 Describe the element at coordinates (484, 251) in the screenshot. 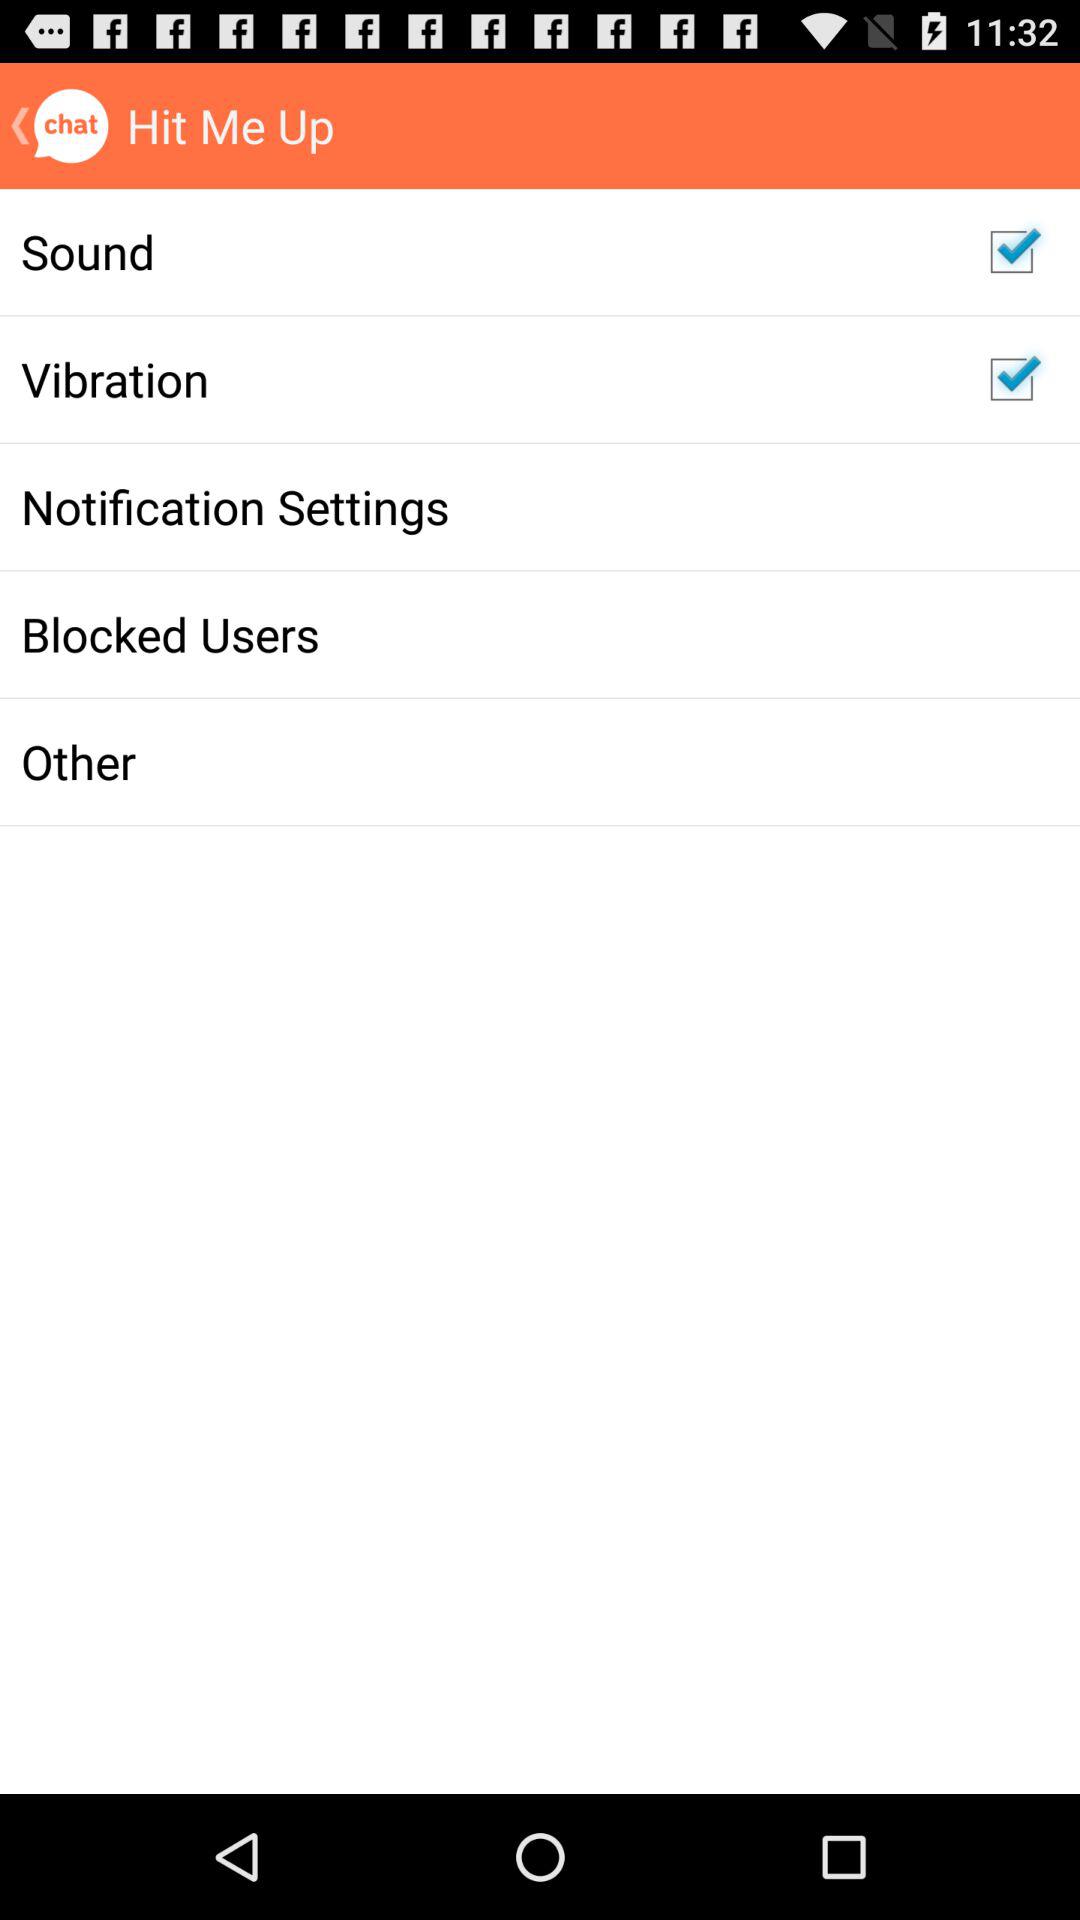

I see `jump to sound icon` at that location.